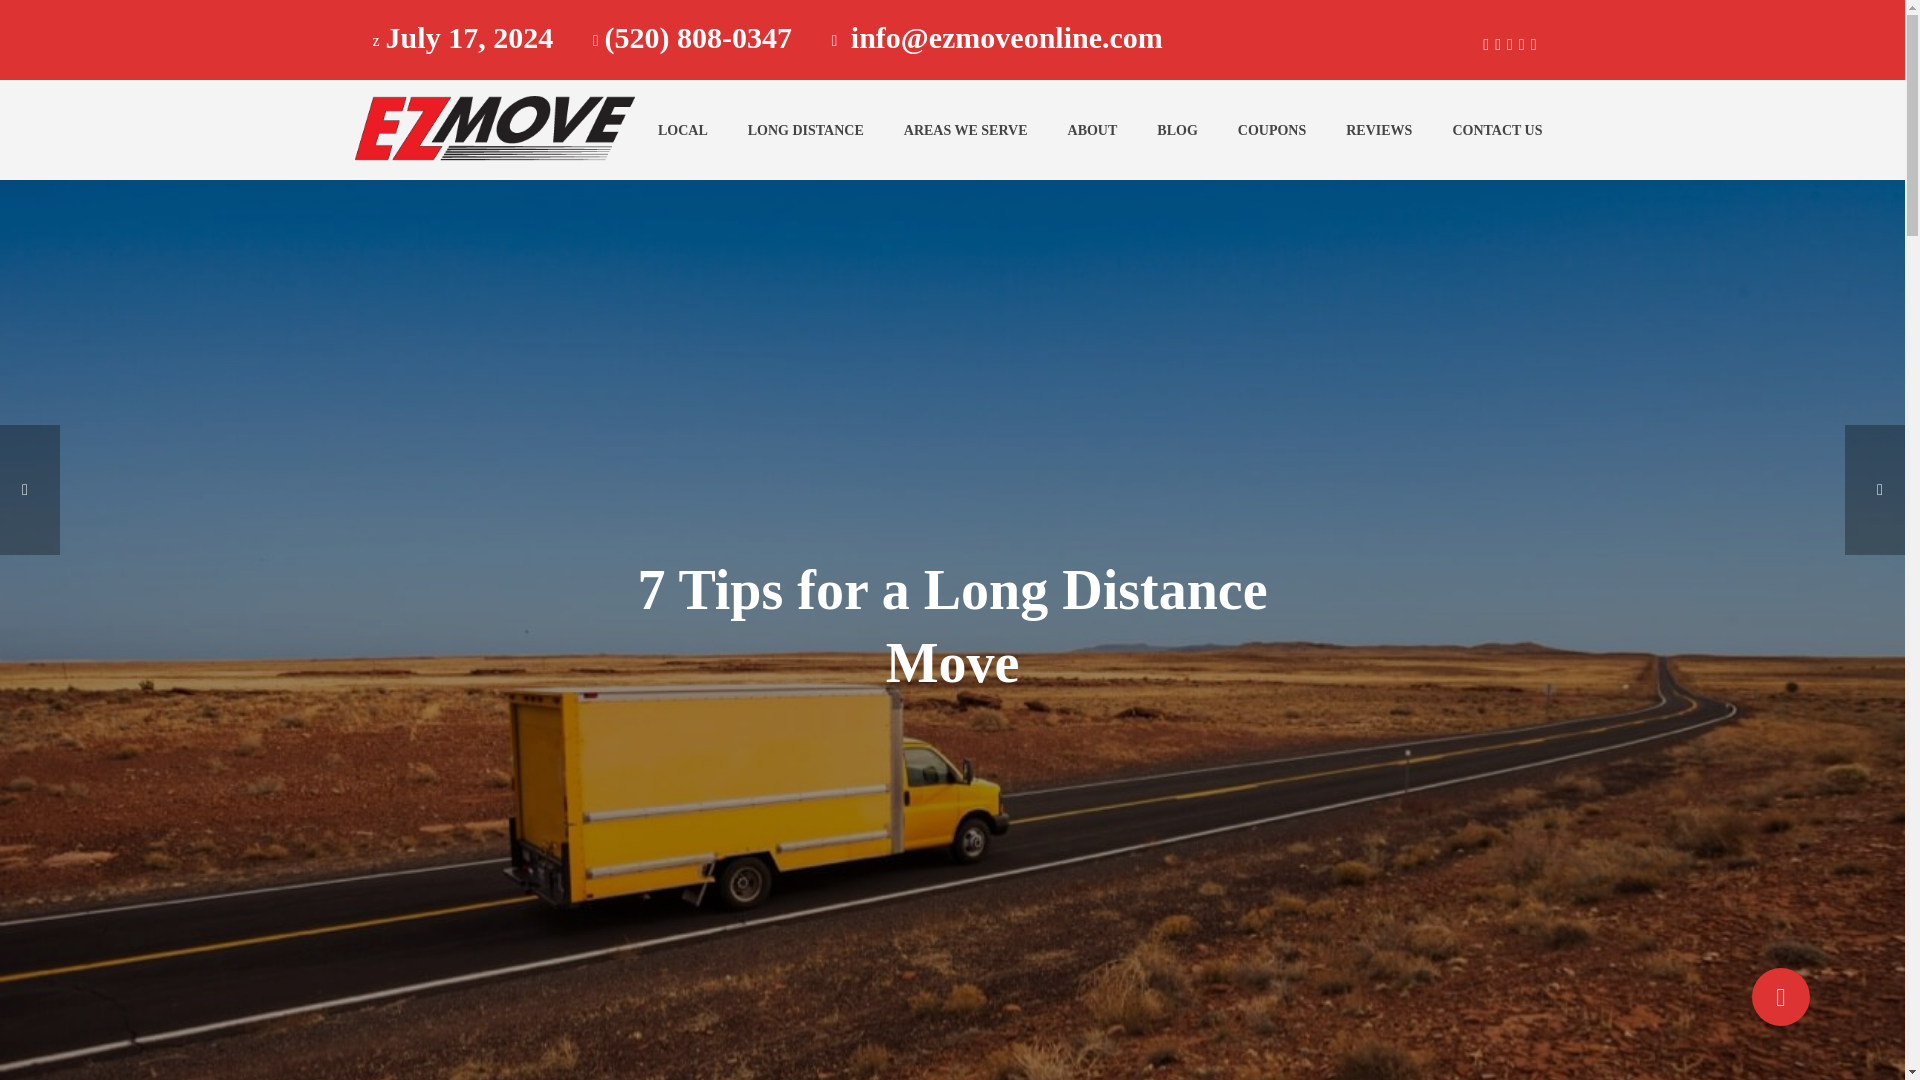 This screenshot has height=1080, width=1920. Describe the element at coordinates (1272, 131) in the screenshot. I see `COUPONS` at that location.